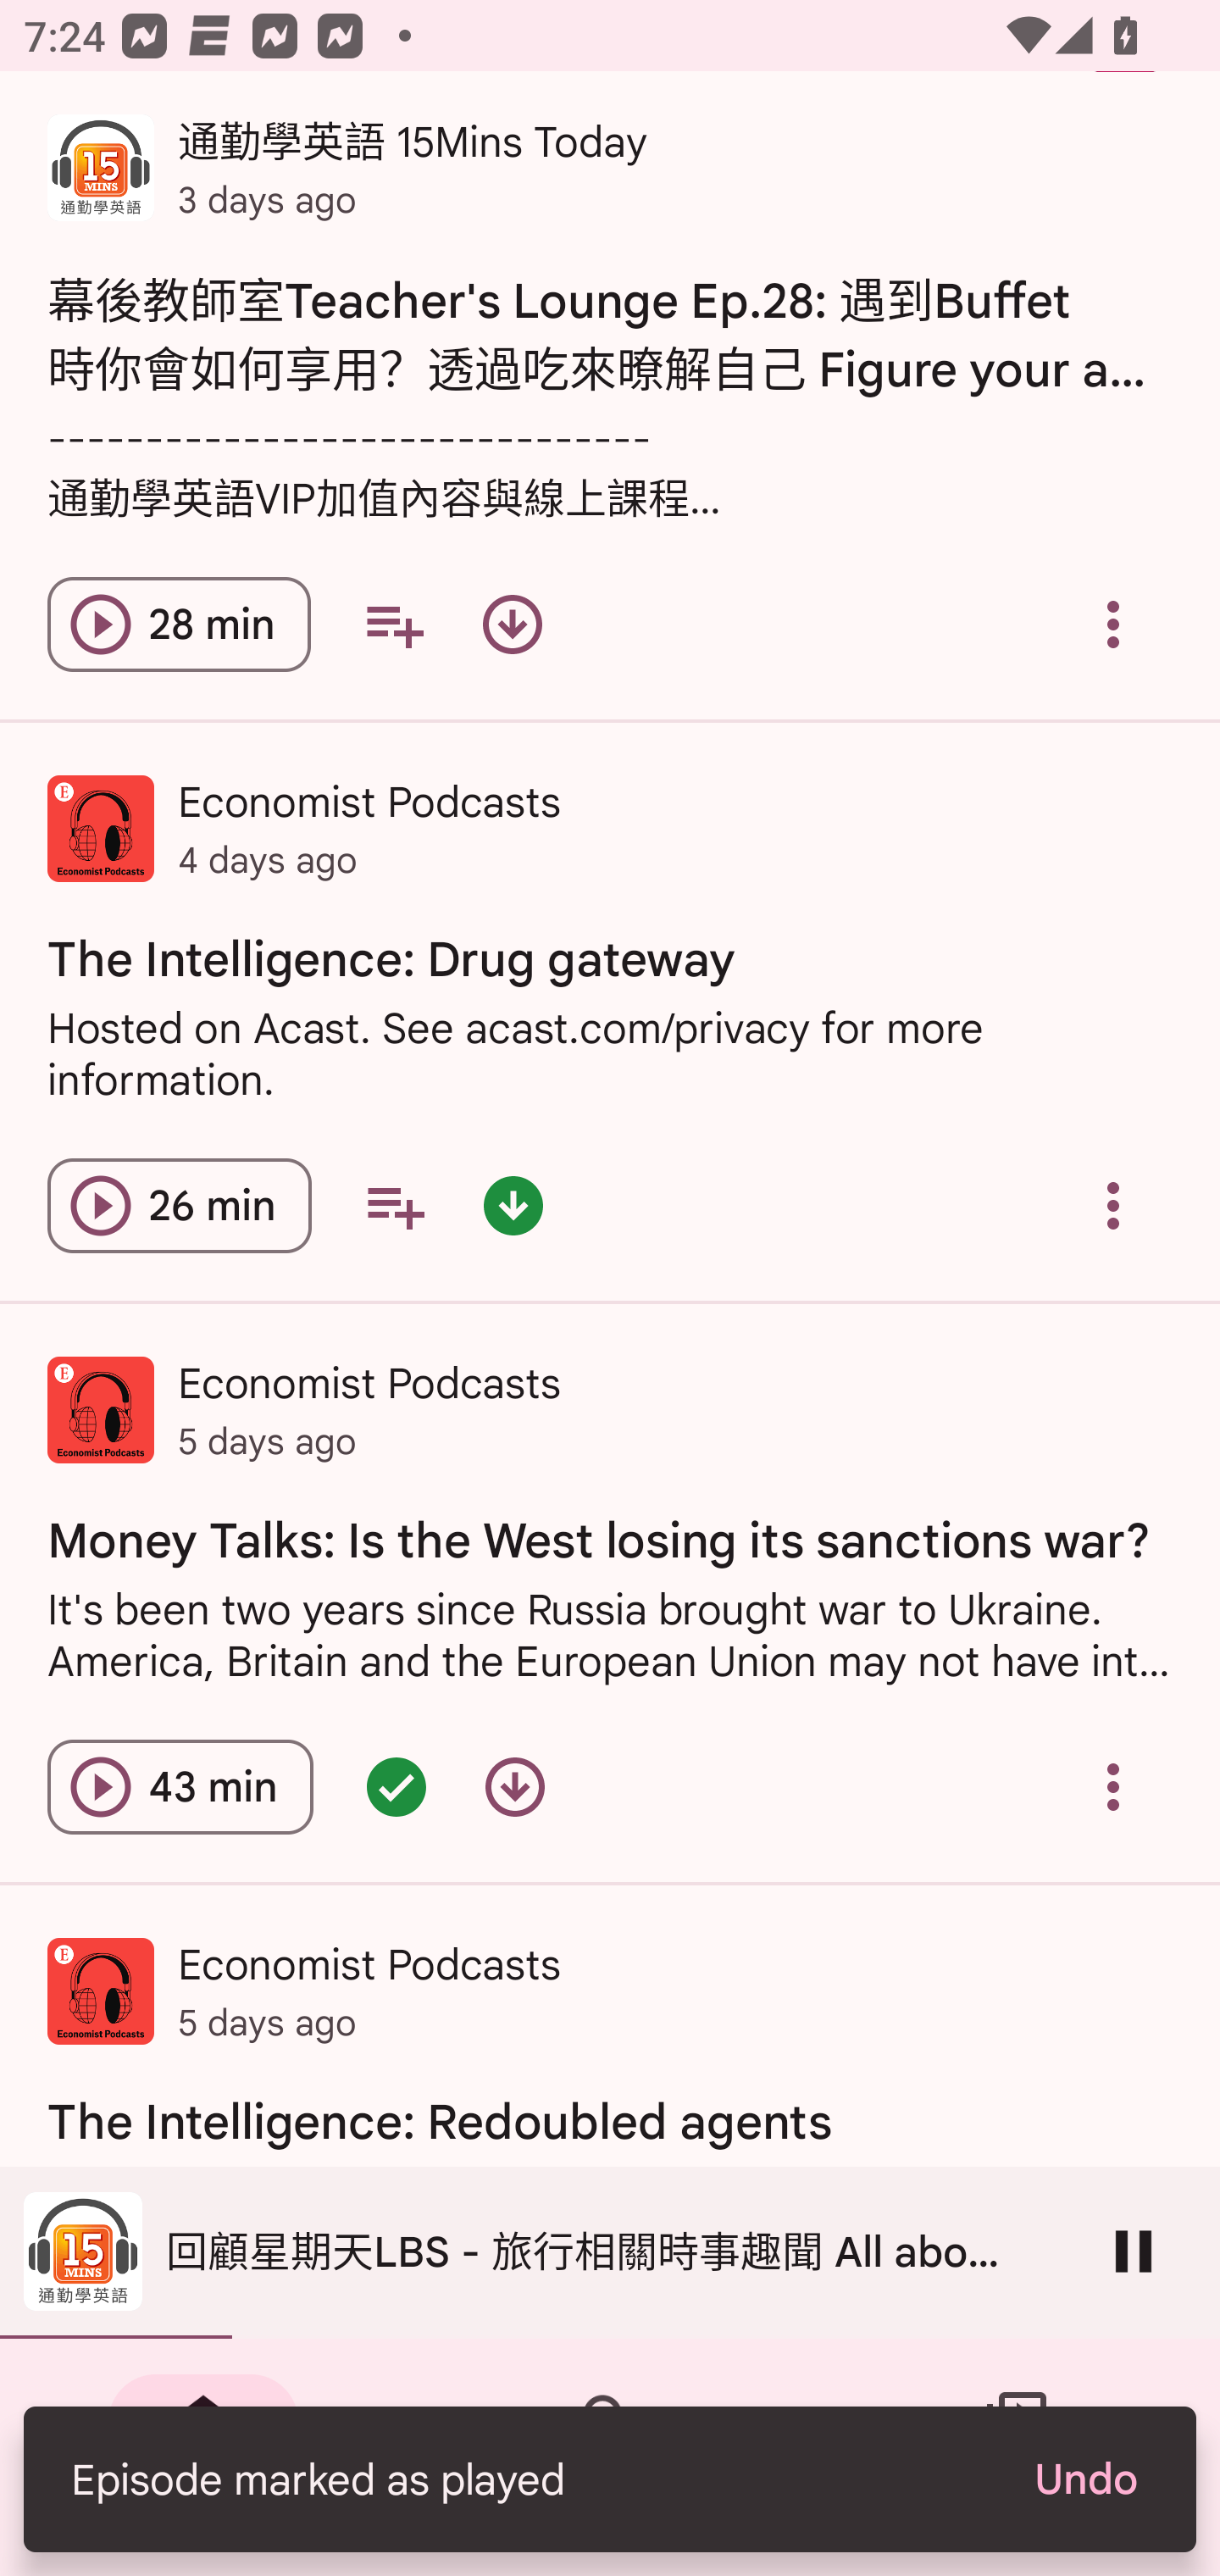 Image resolution: width=1220 pixels, height=2576 pixels. Describe the element at coordinates (513, 624) in the screenshot. I see `Download episode` at that location.